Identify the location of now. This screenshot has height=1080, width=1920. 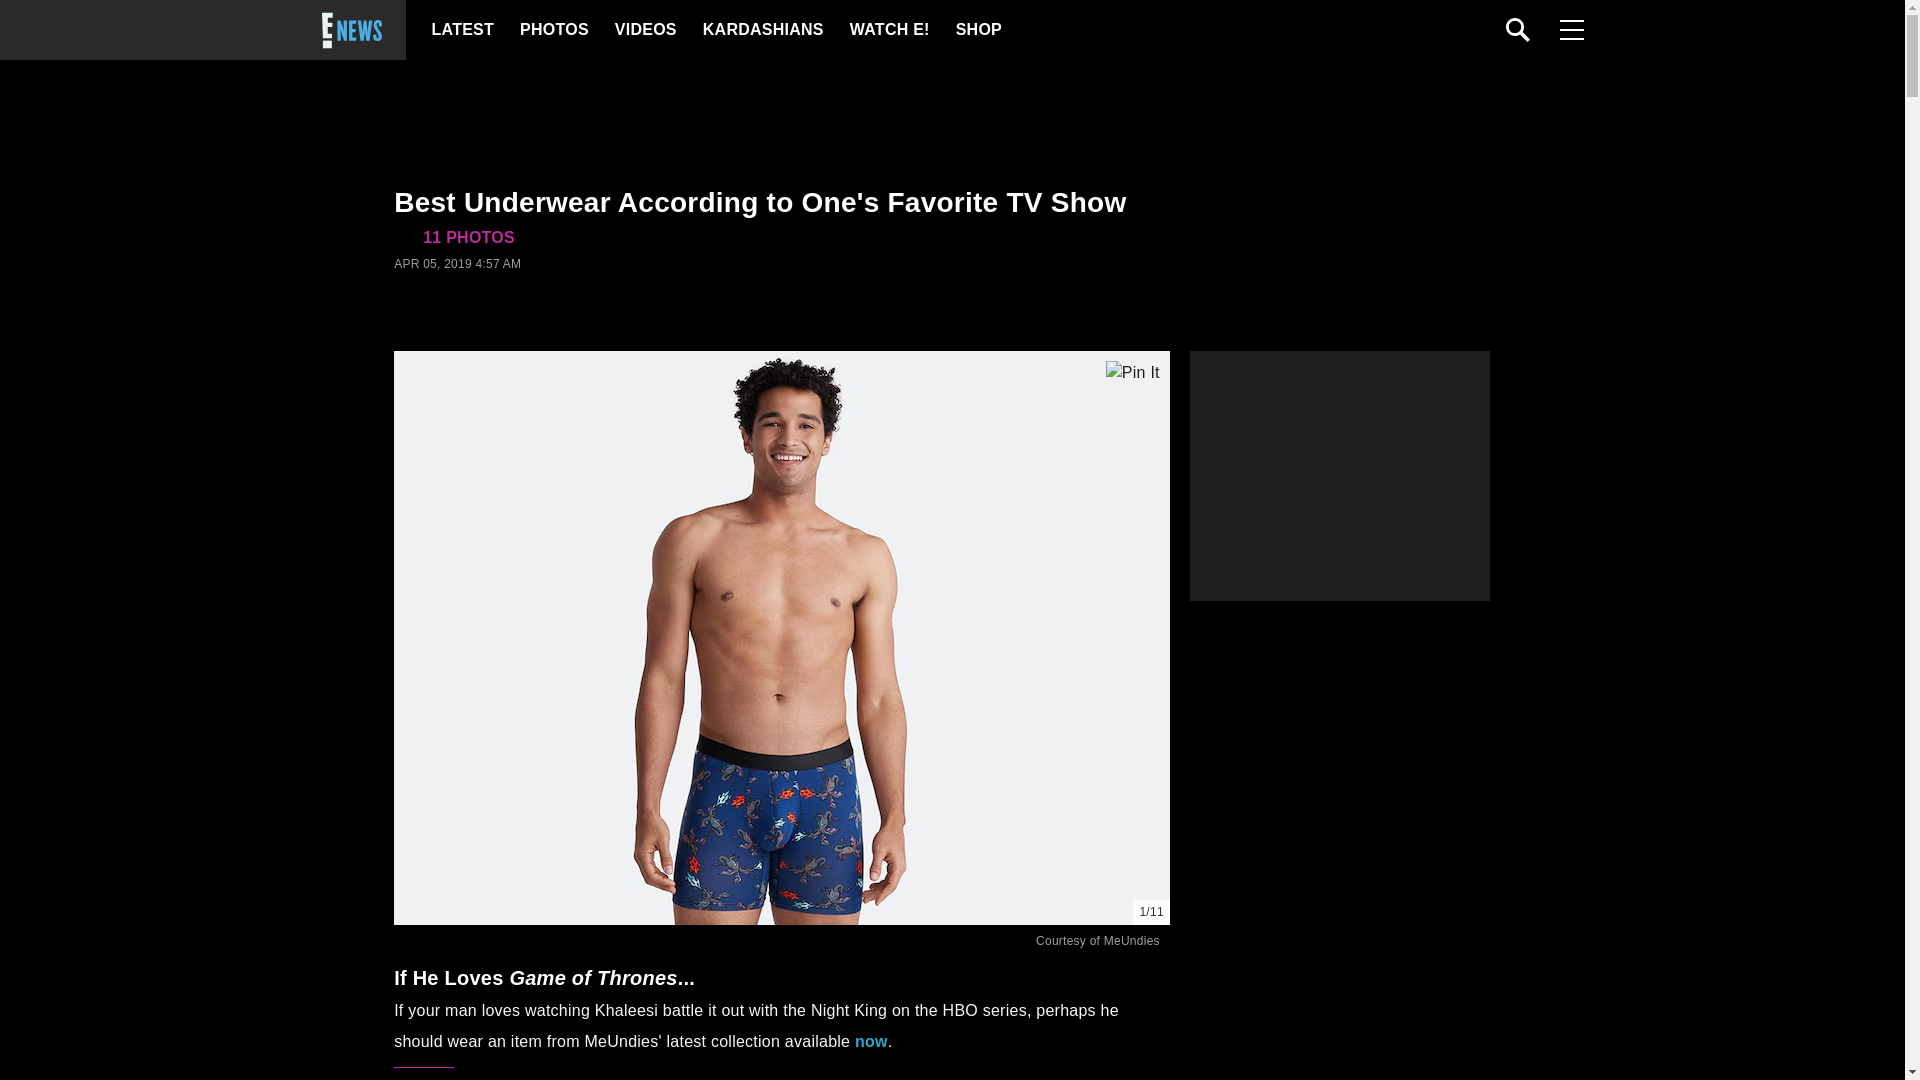
(870, 1040).